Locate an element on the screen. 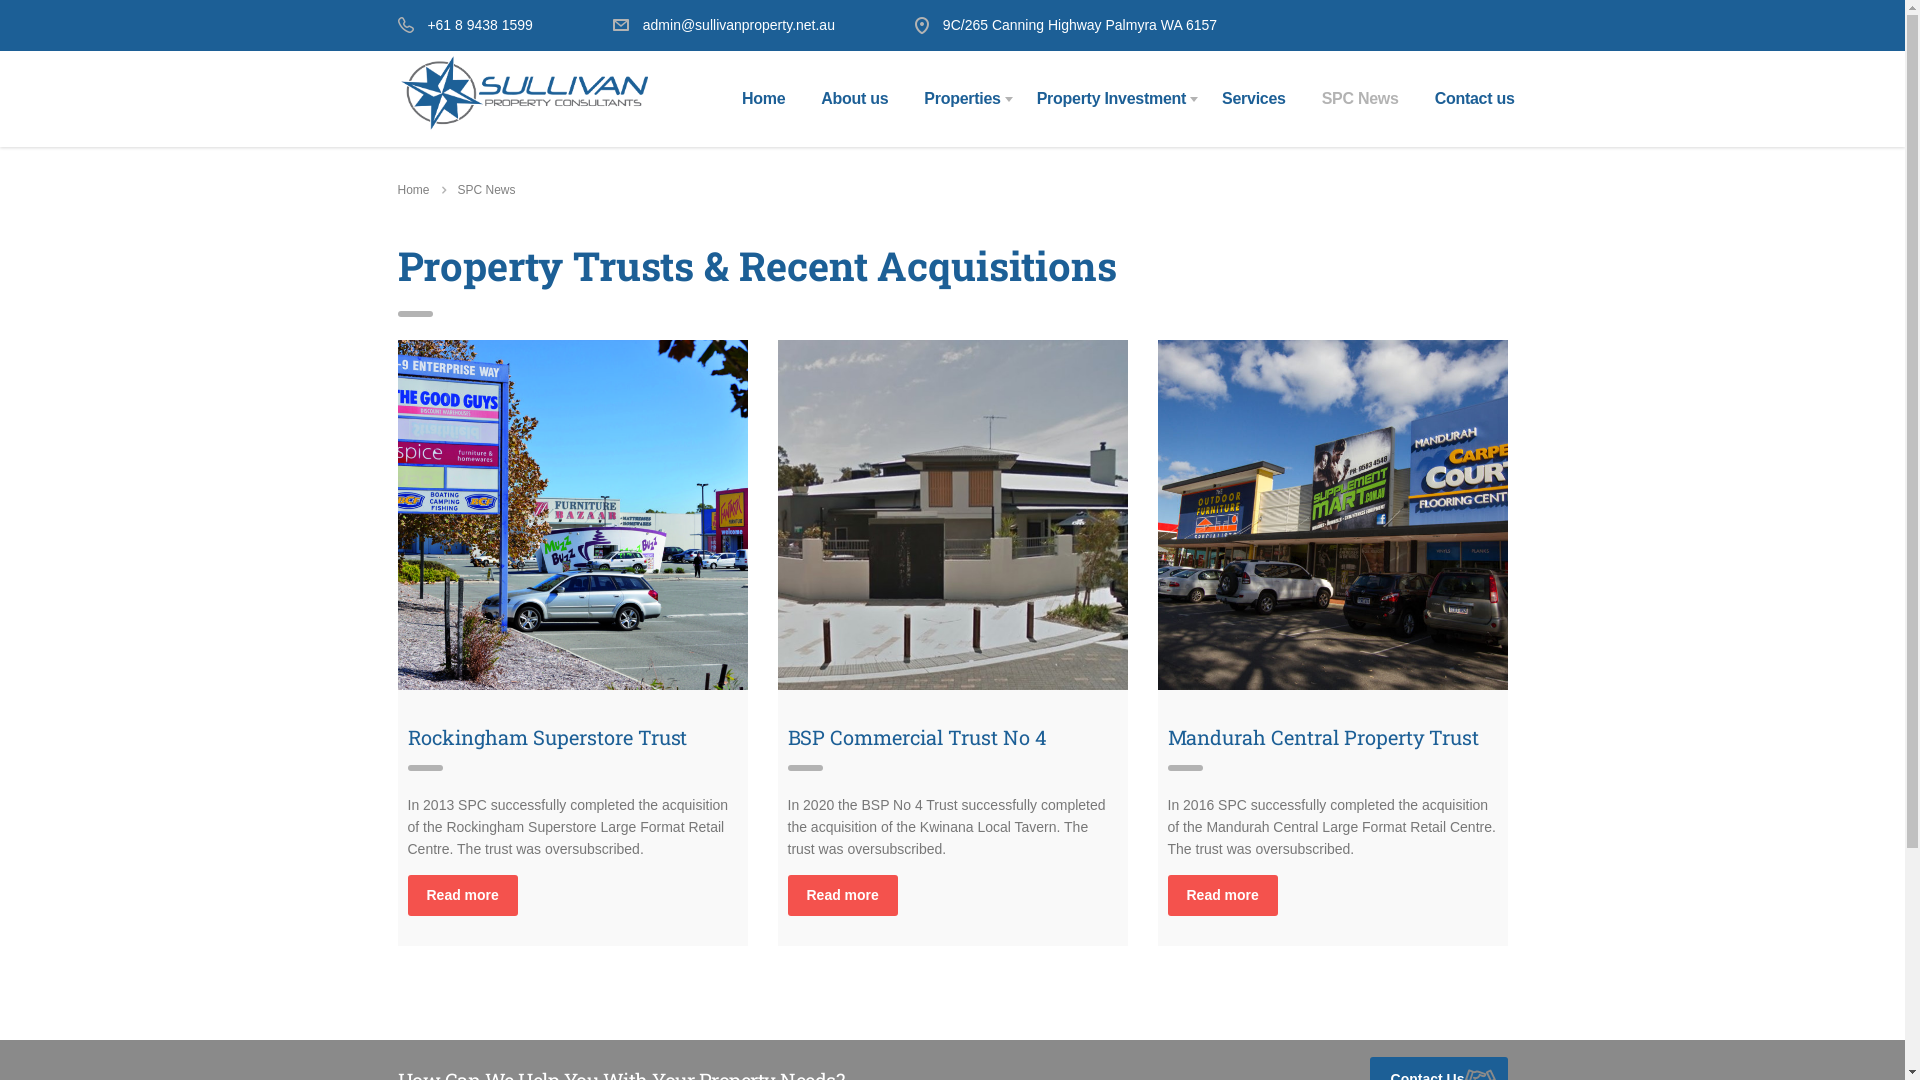  +61 8 9438 1599 is located at coordinates (480, 25).